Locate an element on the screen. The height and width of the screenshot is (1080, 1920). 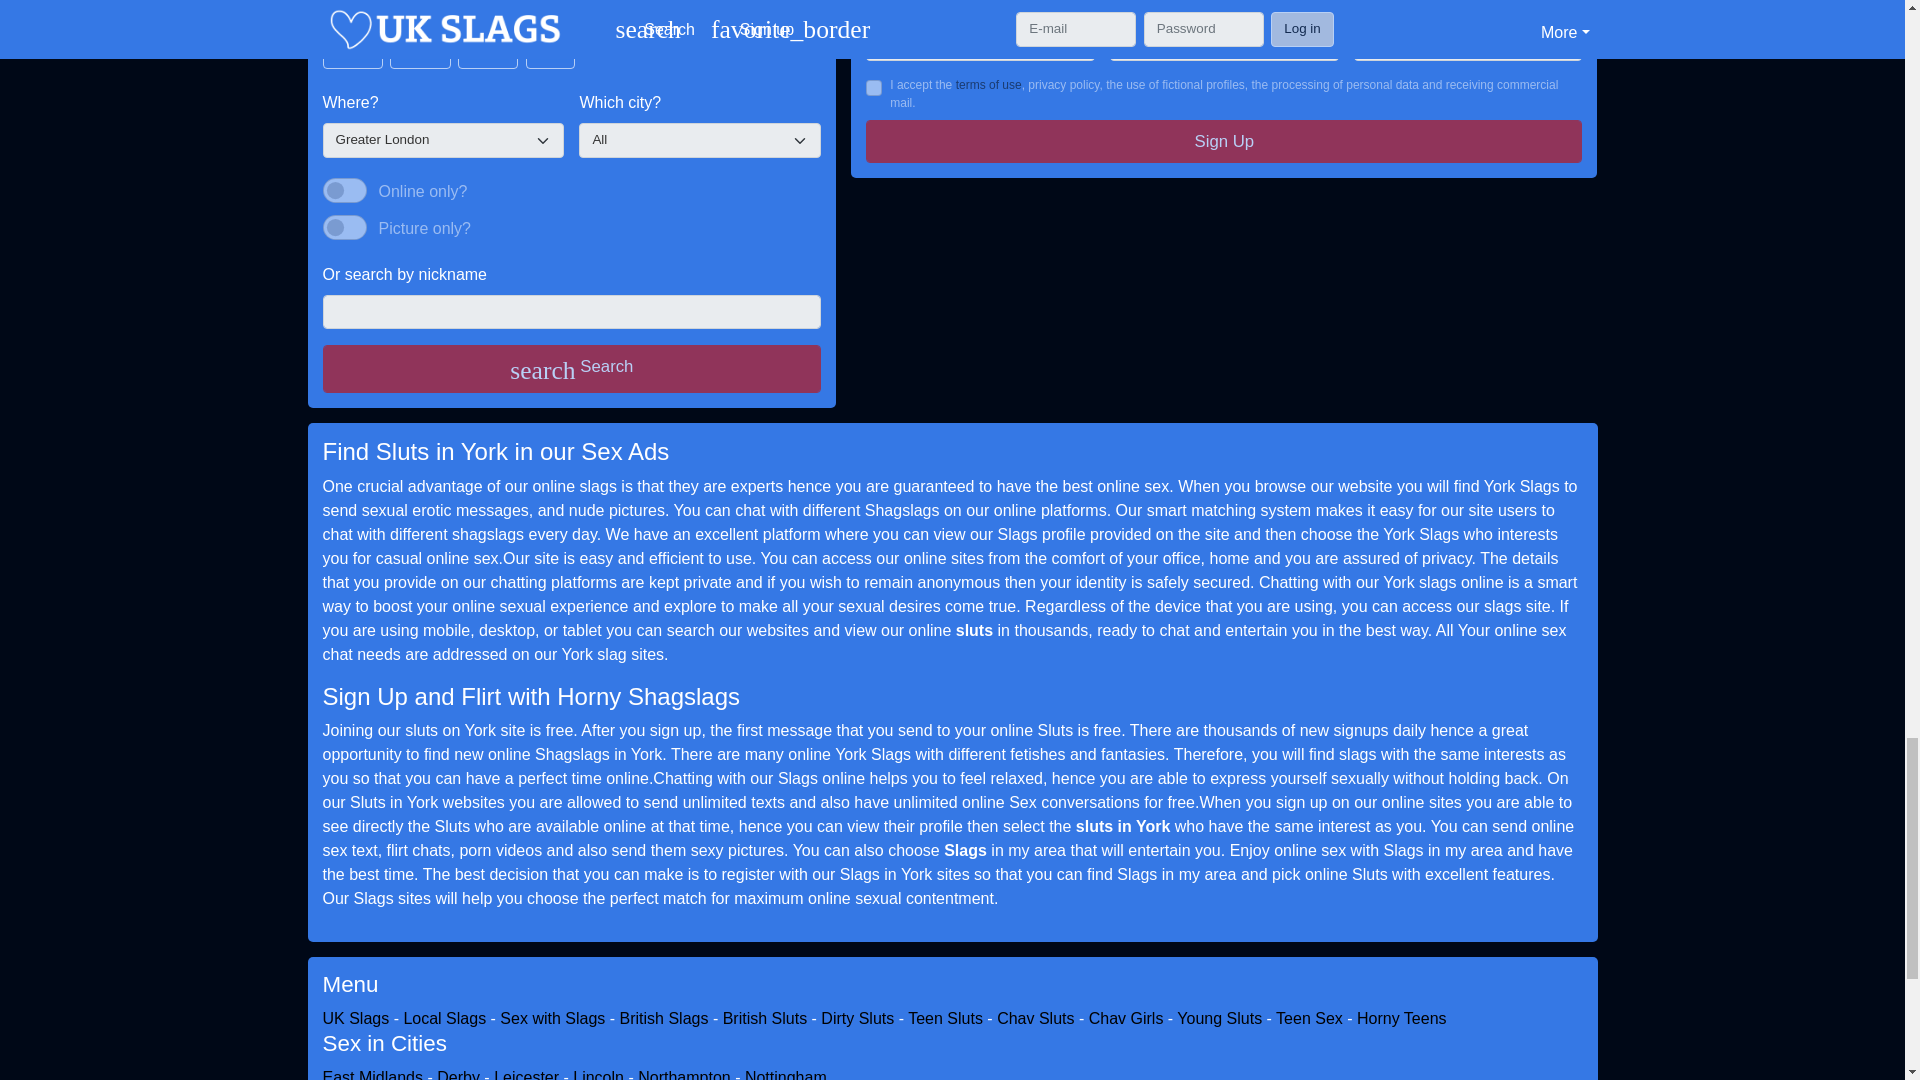
18-25 is located at coordinates (328, 40).